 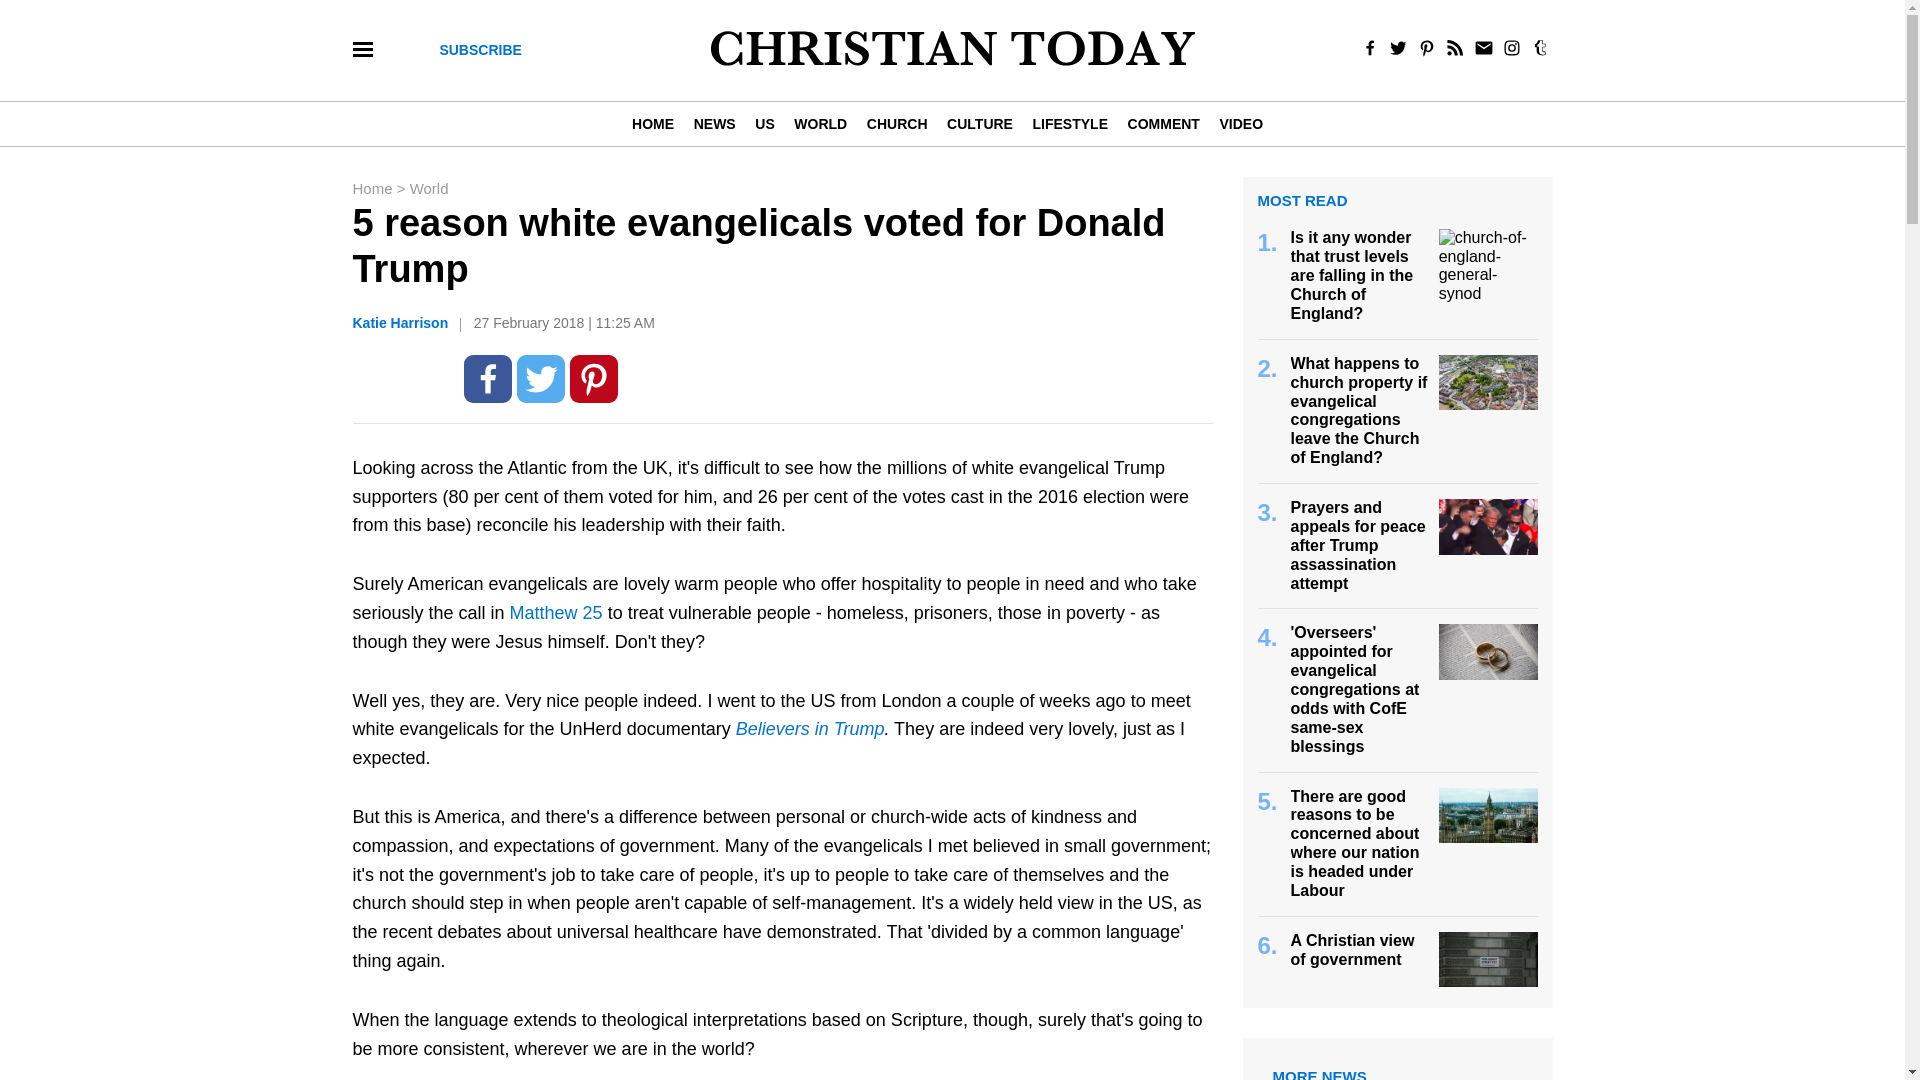 What do you see at coordinates (480, 50) in the screenshot?
I see `SUBSCRIBE` at bounding box center [480, 50].